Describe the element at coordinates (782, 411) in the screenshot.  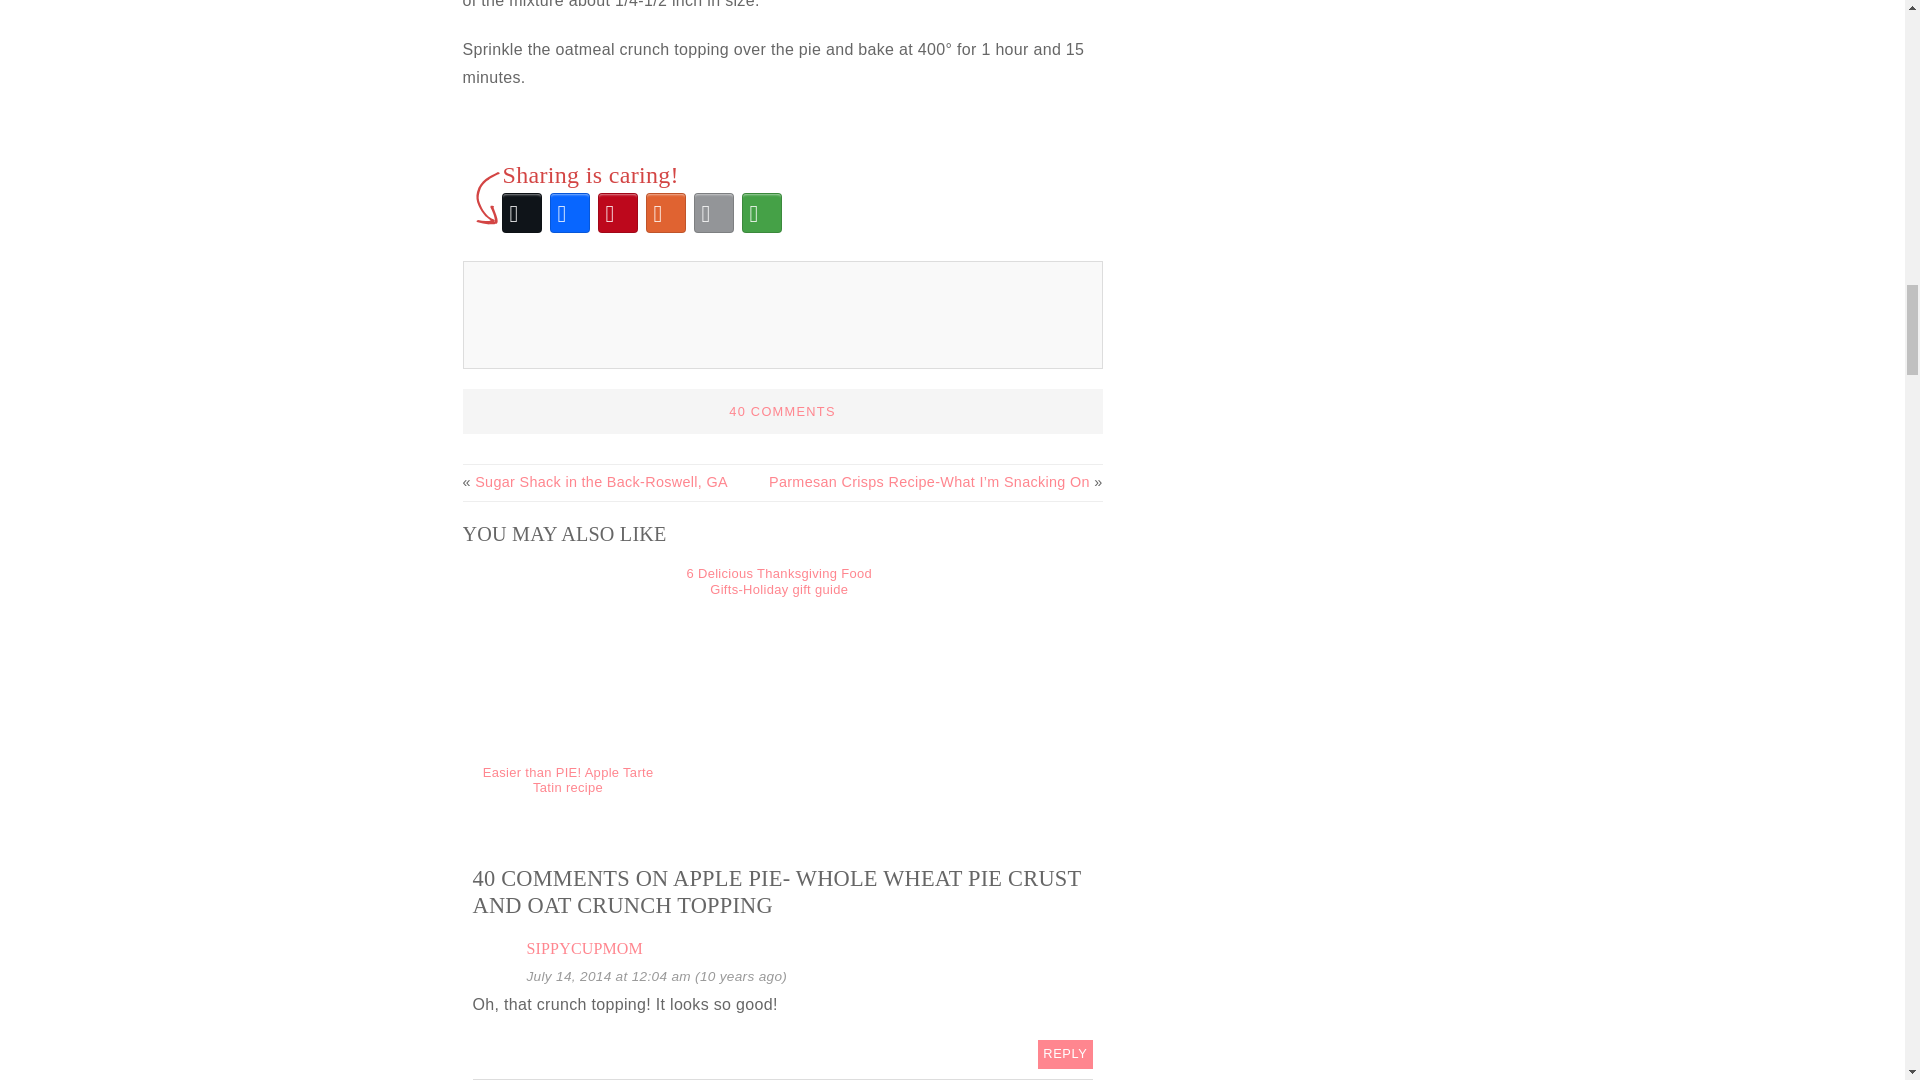
I see `40 COMMENTS` at that location.